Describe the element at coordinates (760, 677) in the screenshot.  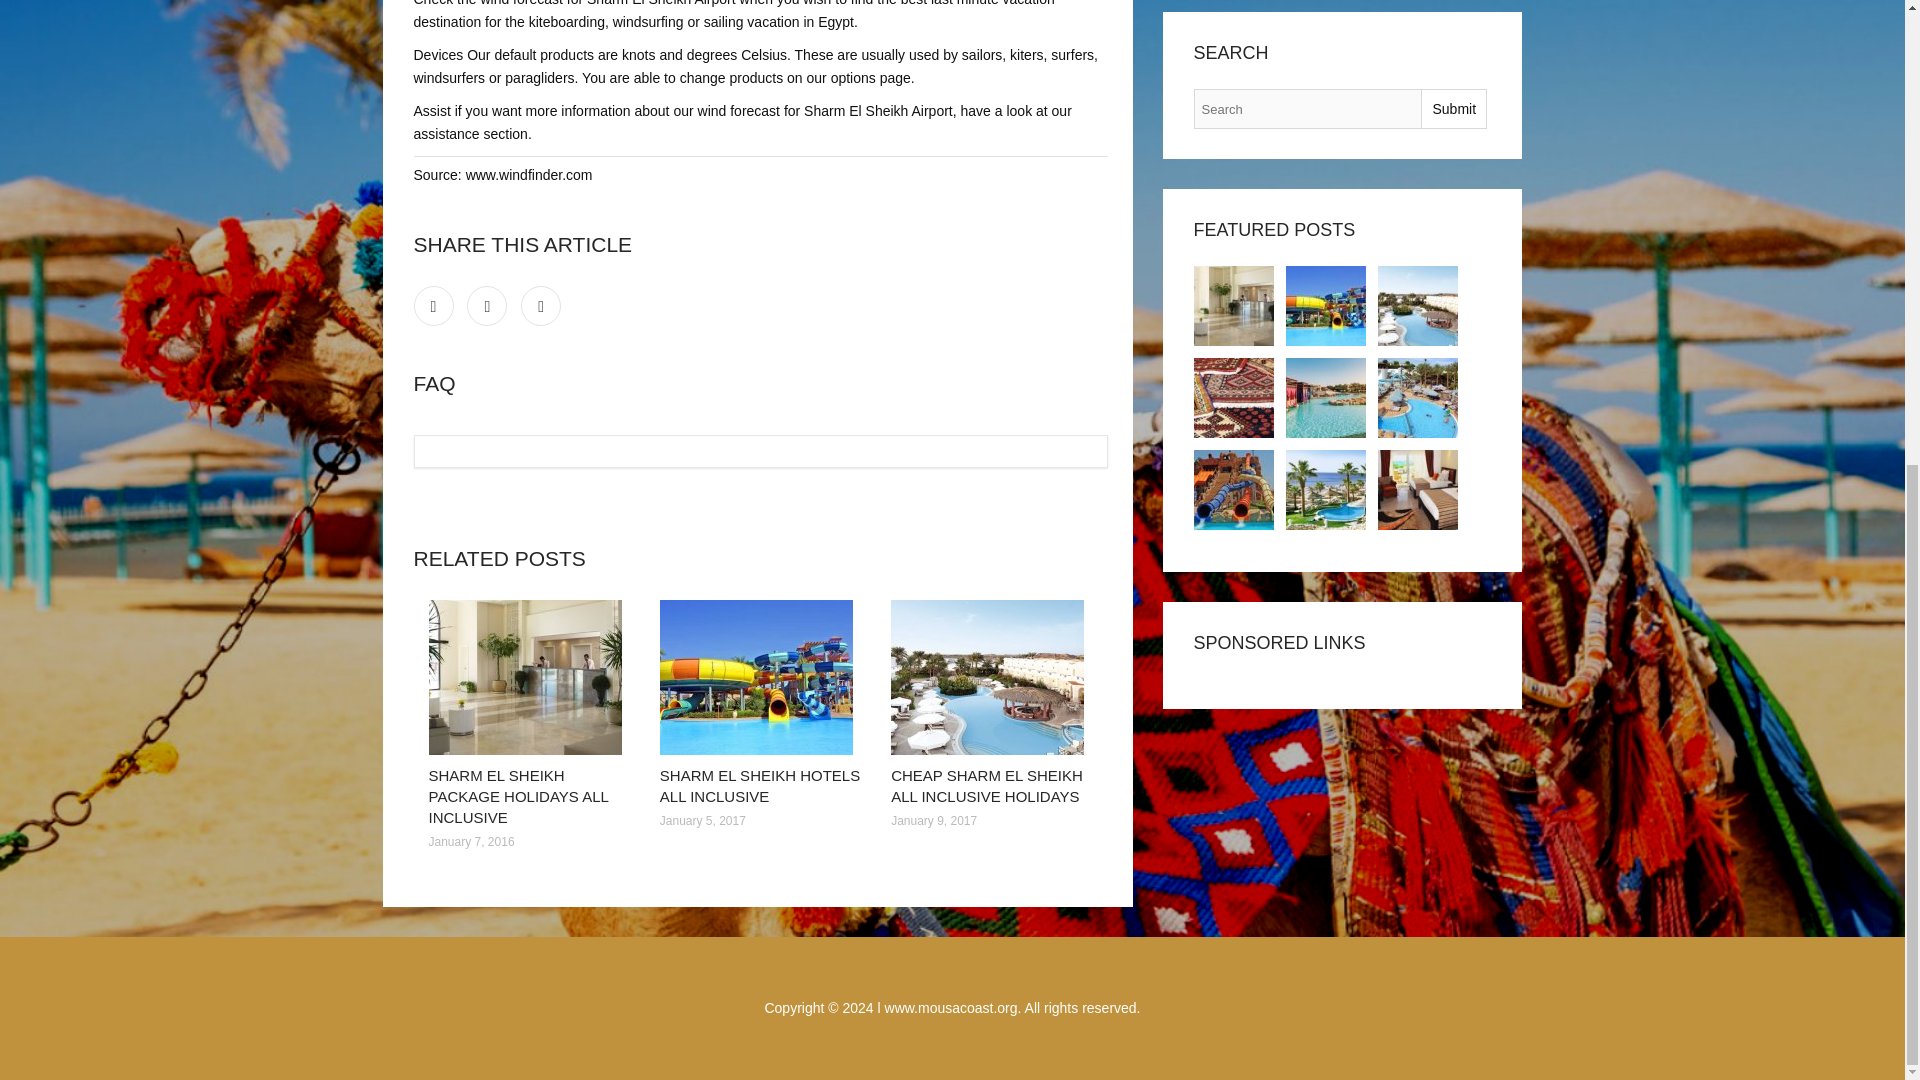
I see `Sharm El Sheikh hotels All Inclusive` at that location.